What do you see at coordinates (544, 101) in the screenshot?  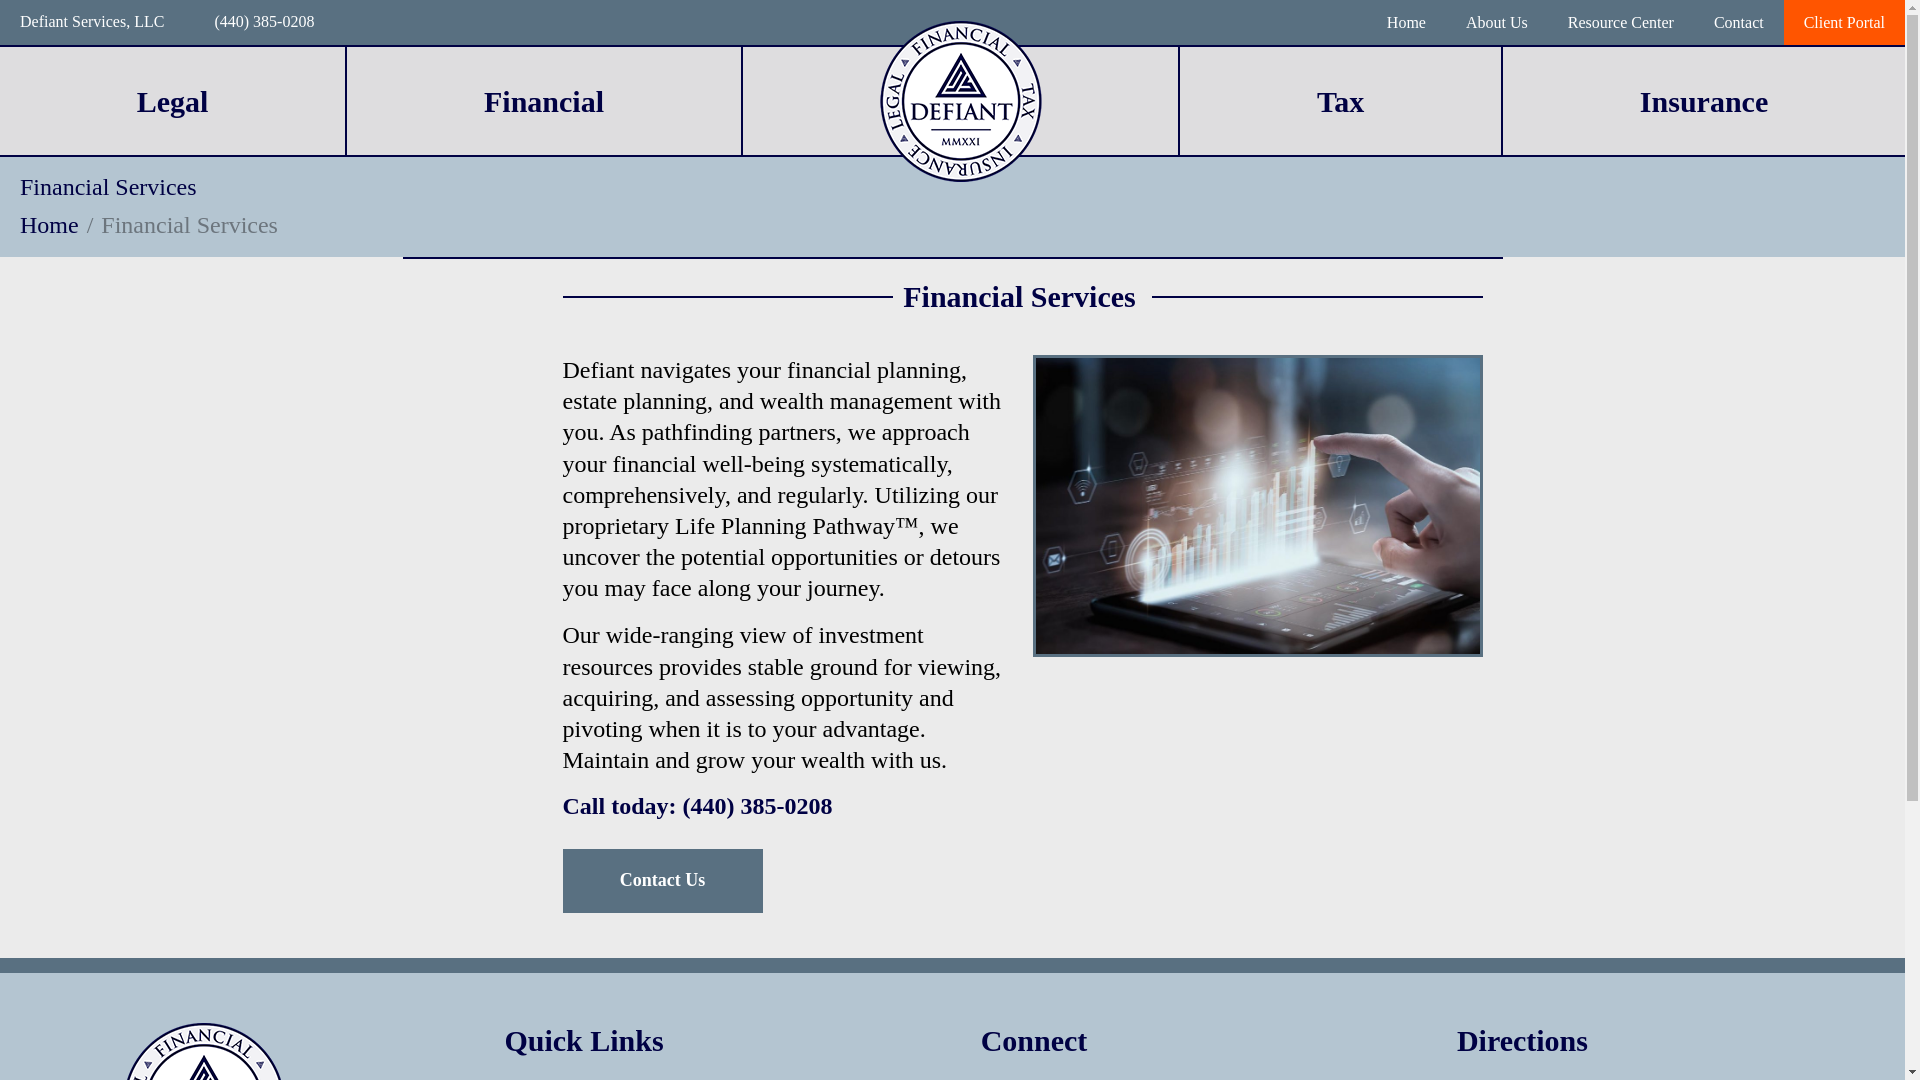 I see `Financial` at bounding box center [544, 101].